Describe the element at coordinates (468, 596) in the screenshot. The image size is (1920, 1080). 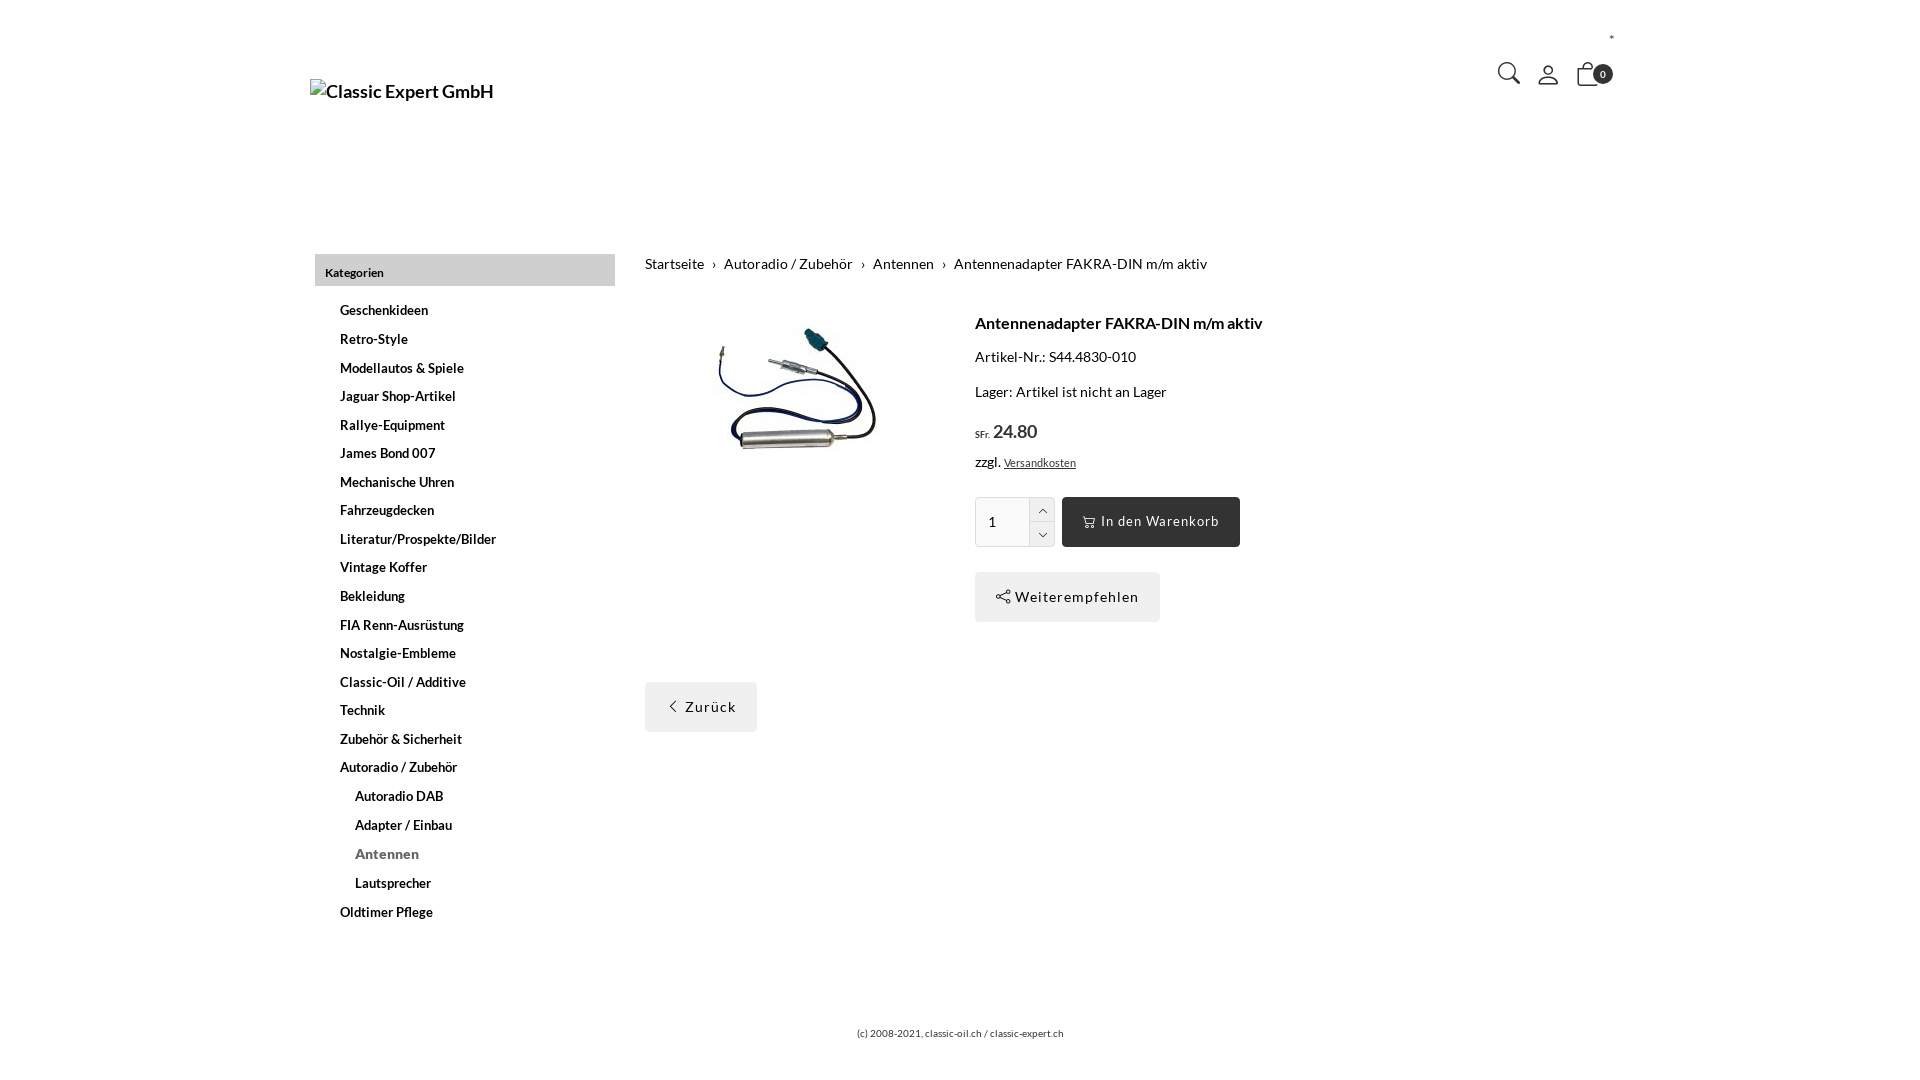
I see `Bekleidung` at that location.